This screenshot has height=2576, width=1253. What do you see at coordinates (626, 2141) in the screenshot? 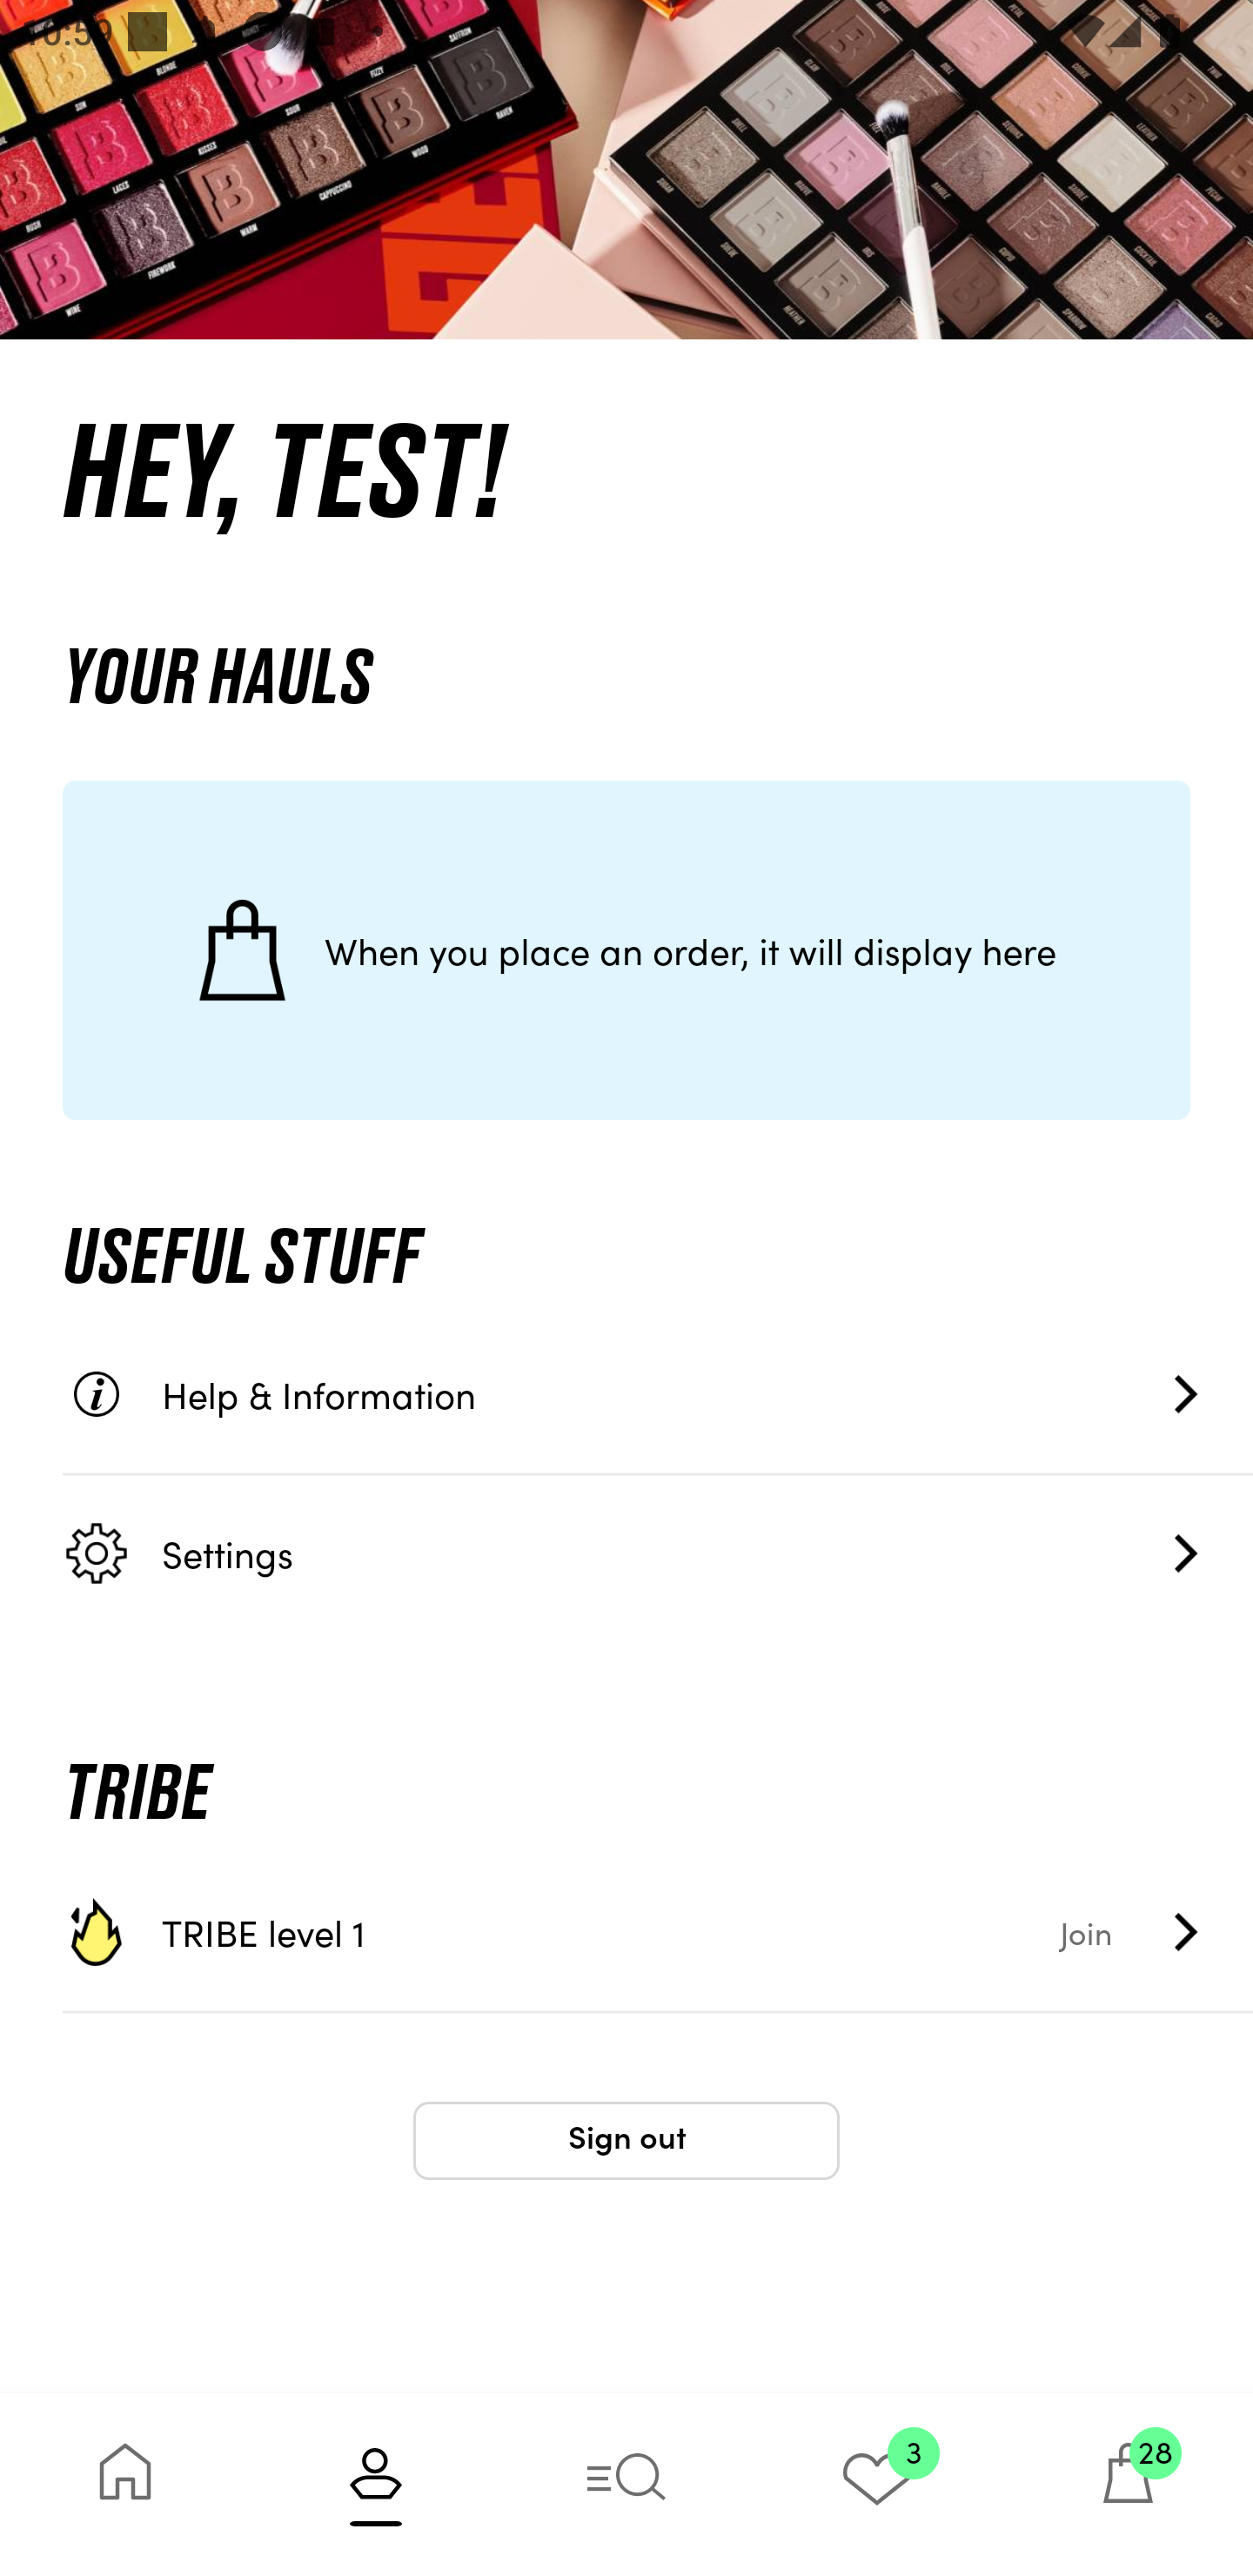
I see `Sign out` at bounding box center [626, 2141].